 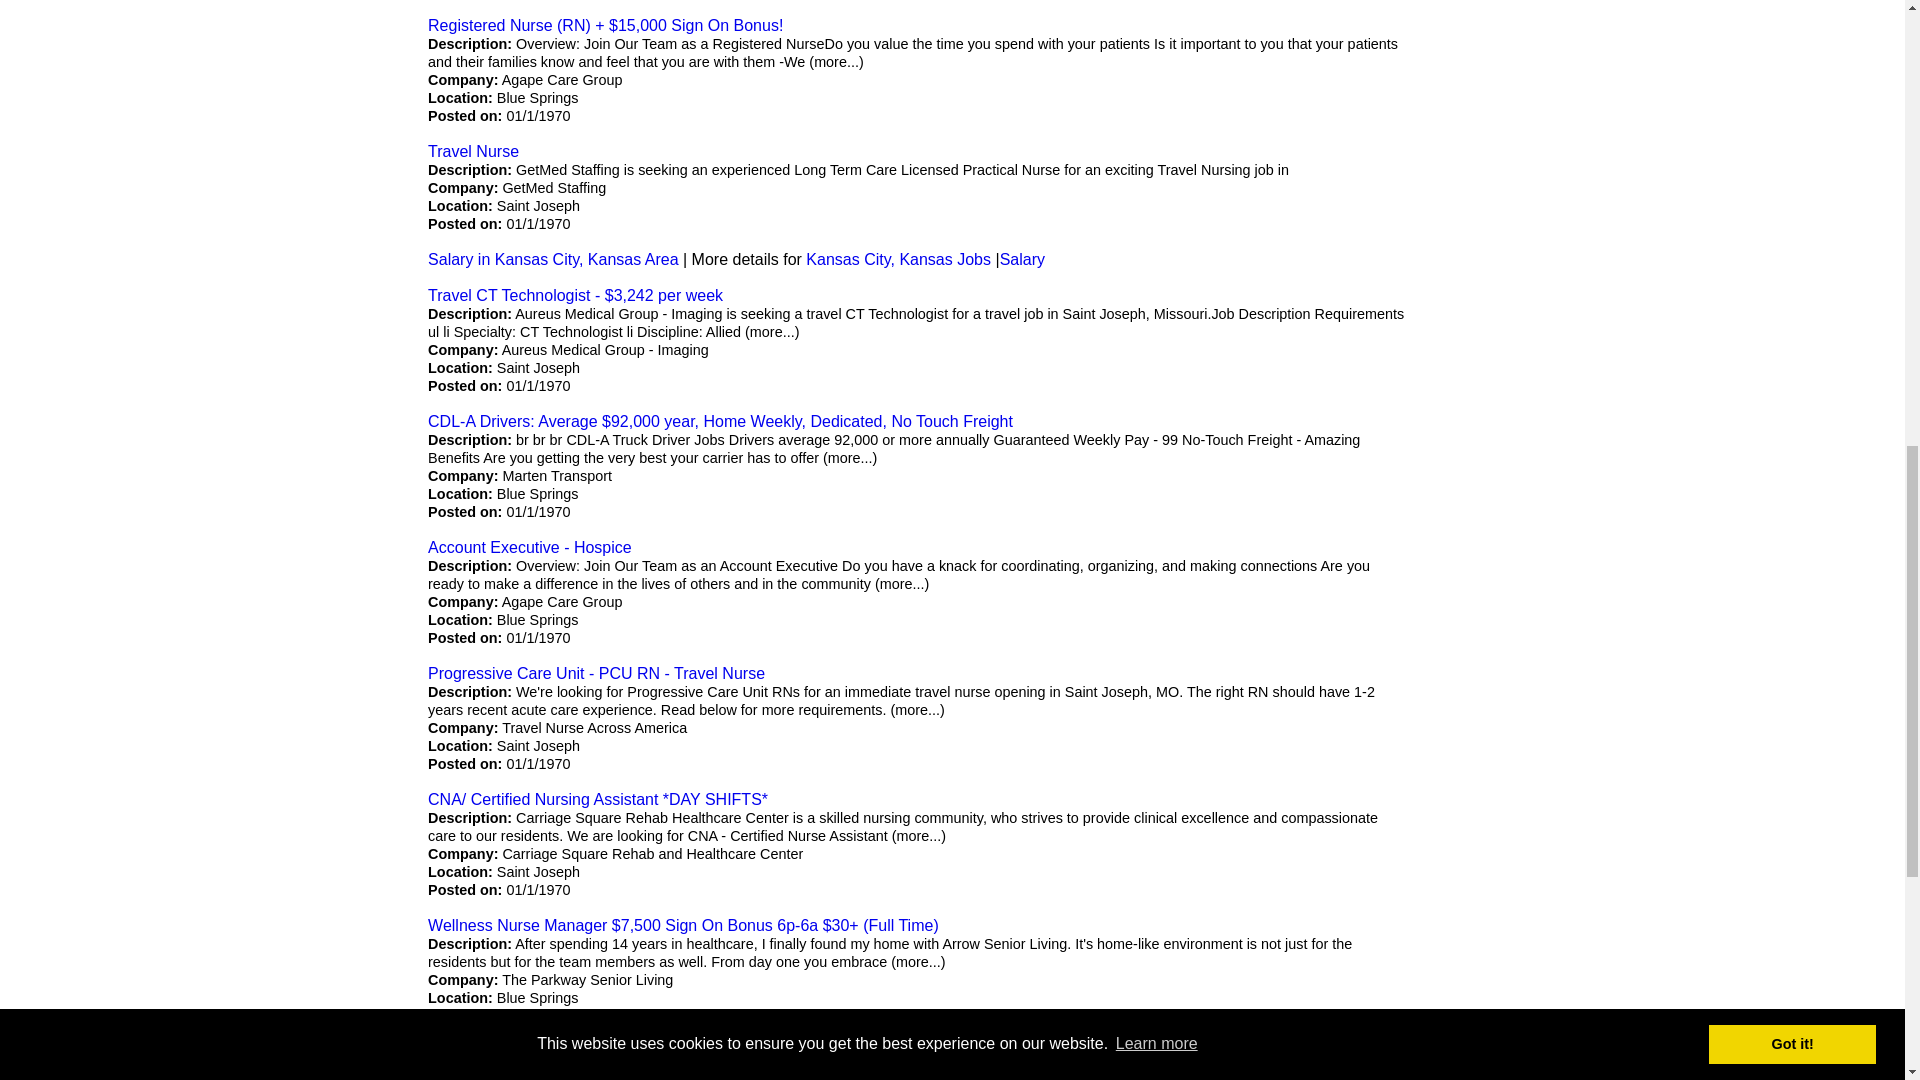 I want to click on Account Executive - Hospice, so click(x=530, y=547).